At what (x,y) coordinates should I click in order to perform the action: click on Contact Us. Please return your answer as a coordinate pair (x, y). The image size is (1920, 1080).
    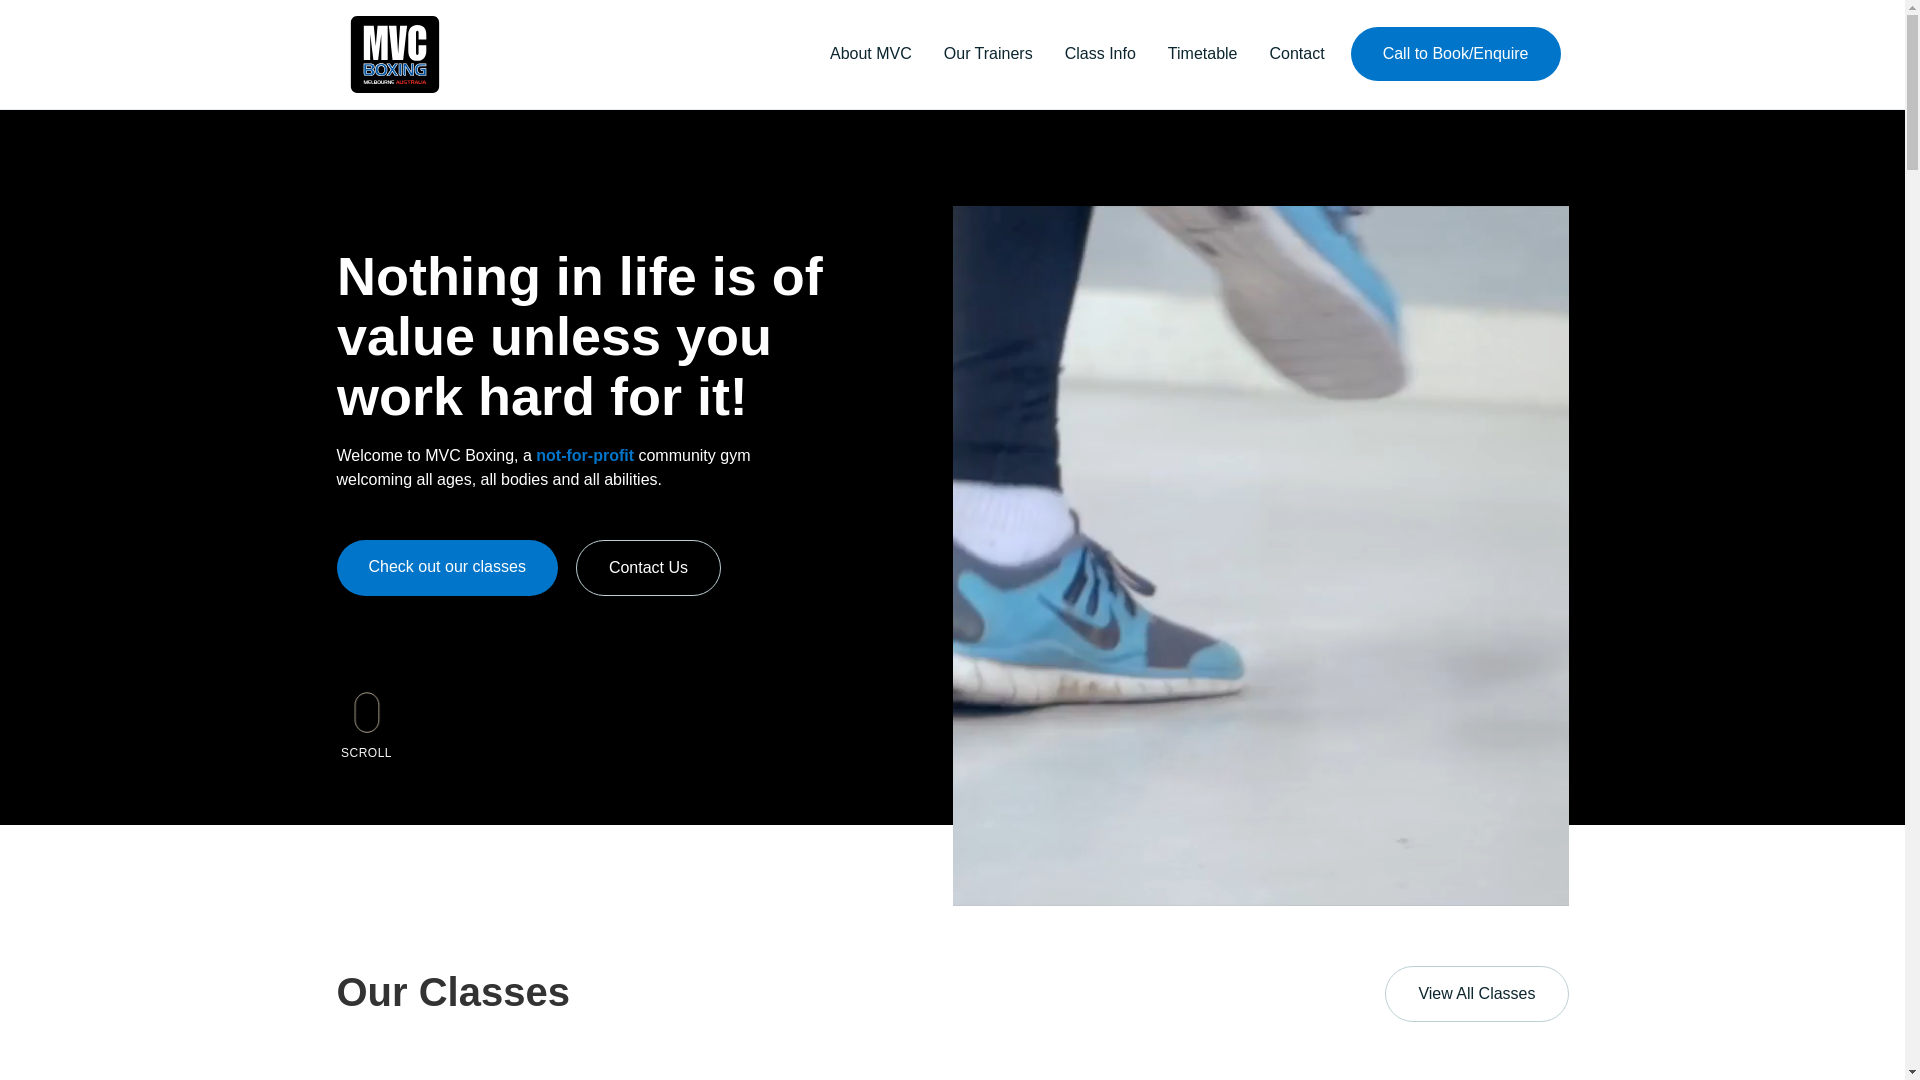
    Looking at the image, I should click on (648, 568).